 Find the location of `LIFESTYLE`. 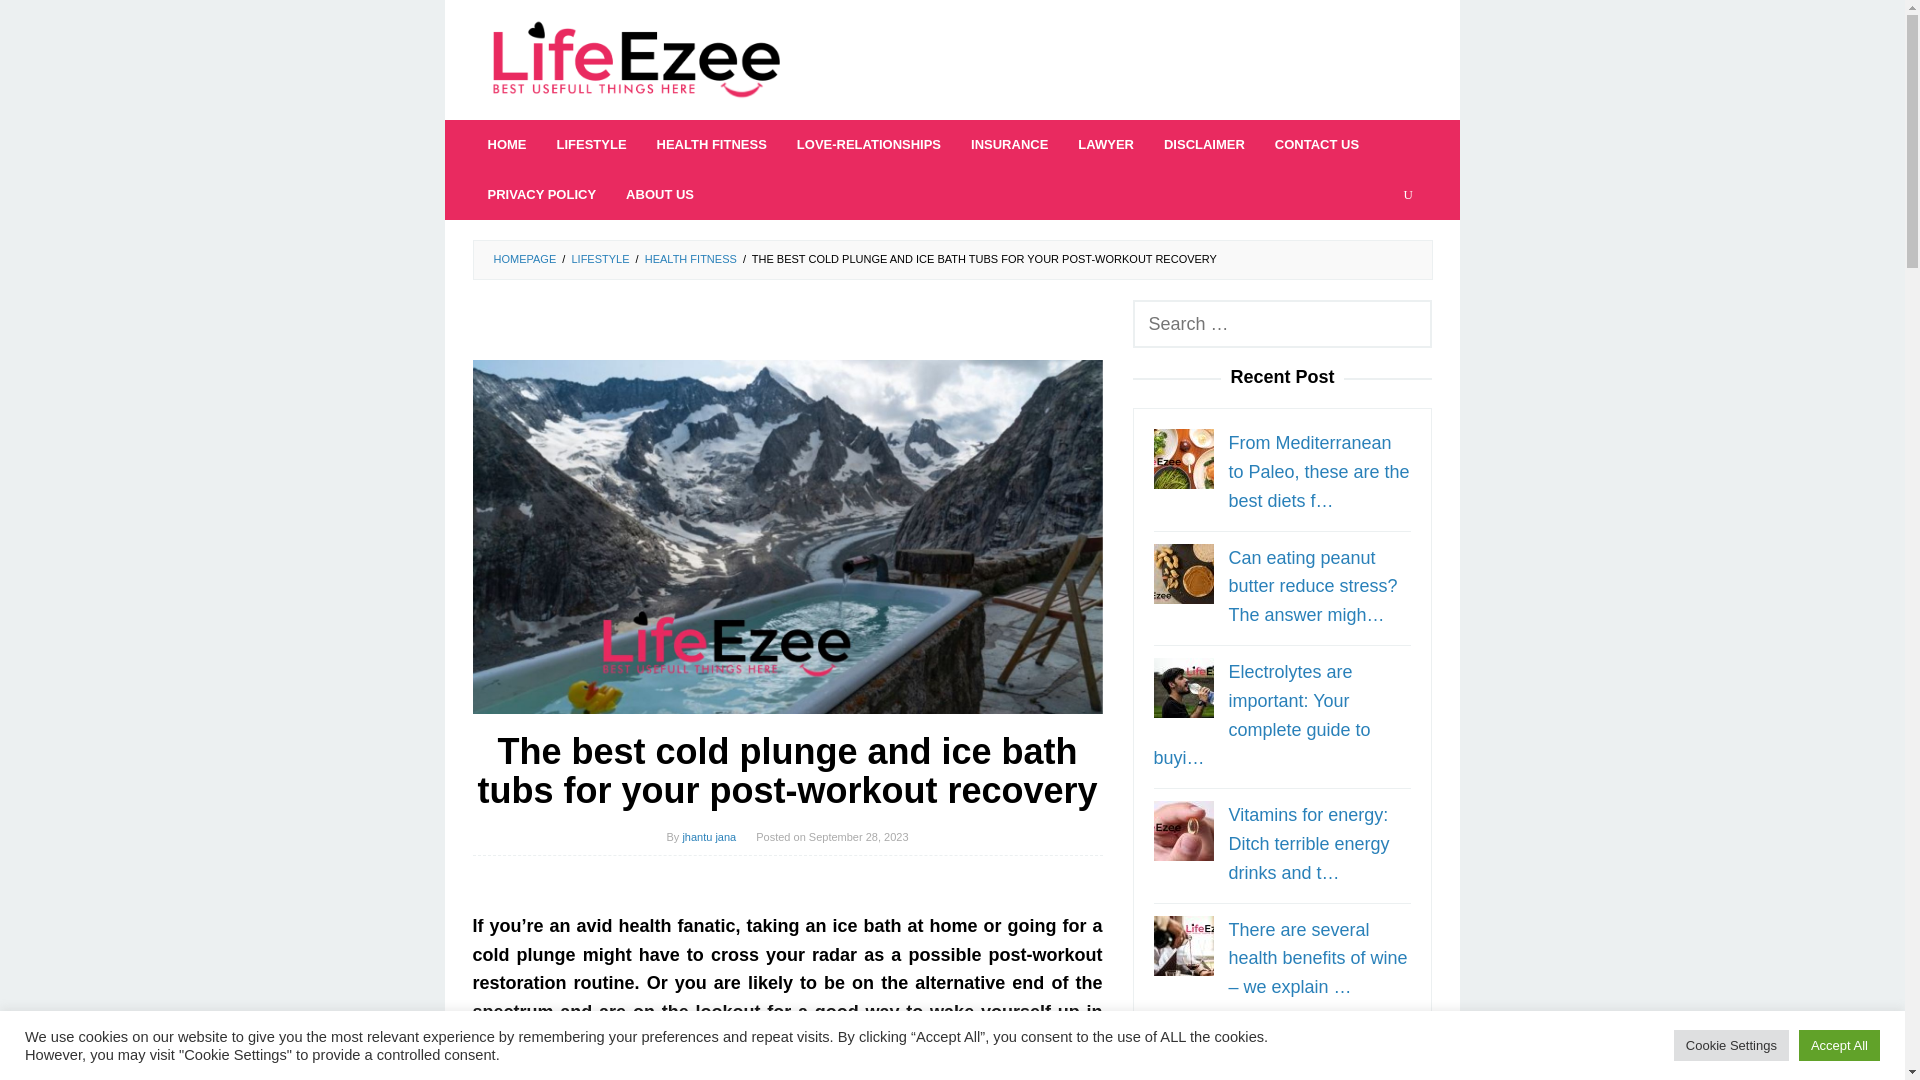

LIFESTYLE is located at coordinates (600, 258).